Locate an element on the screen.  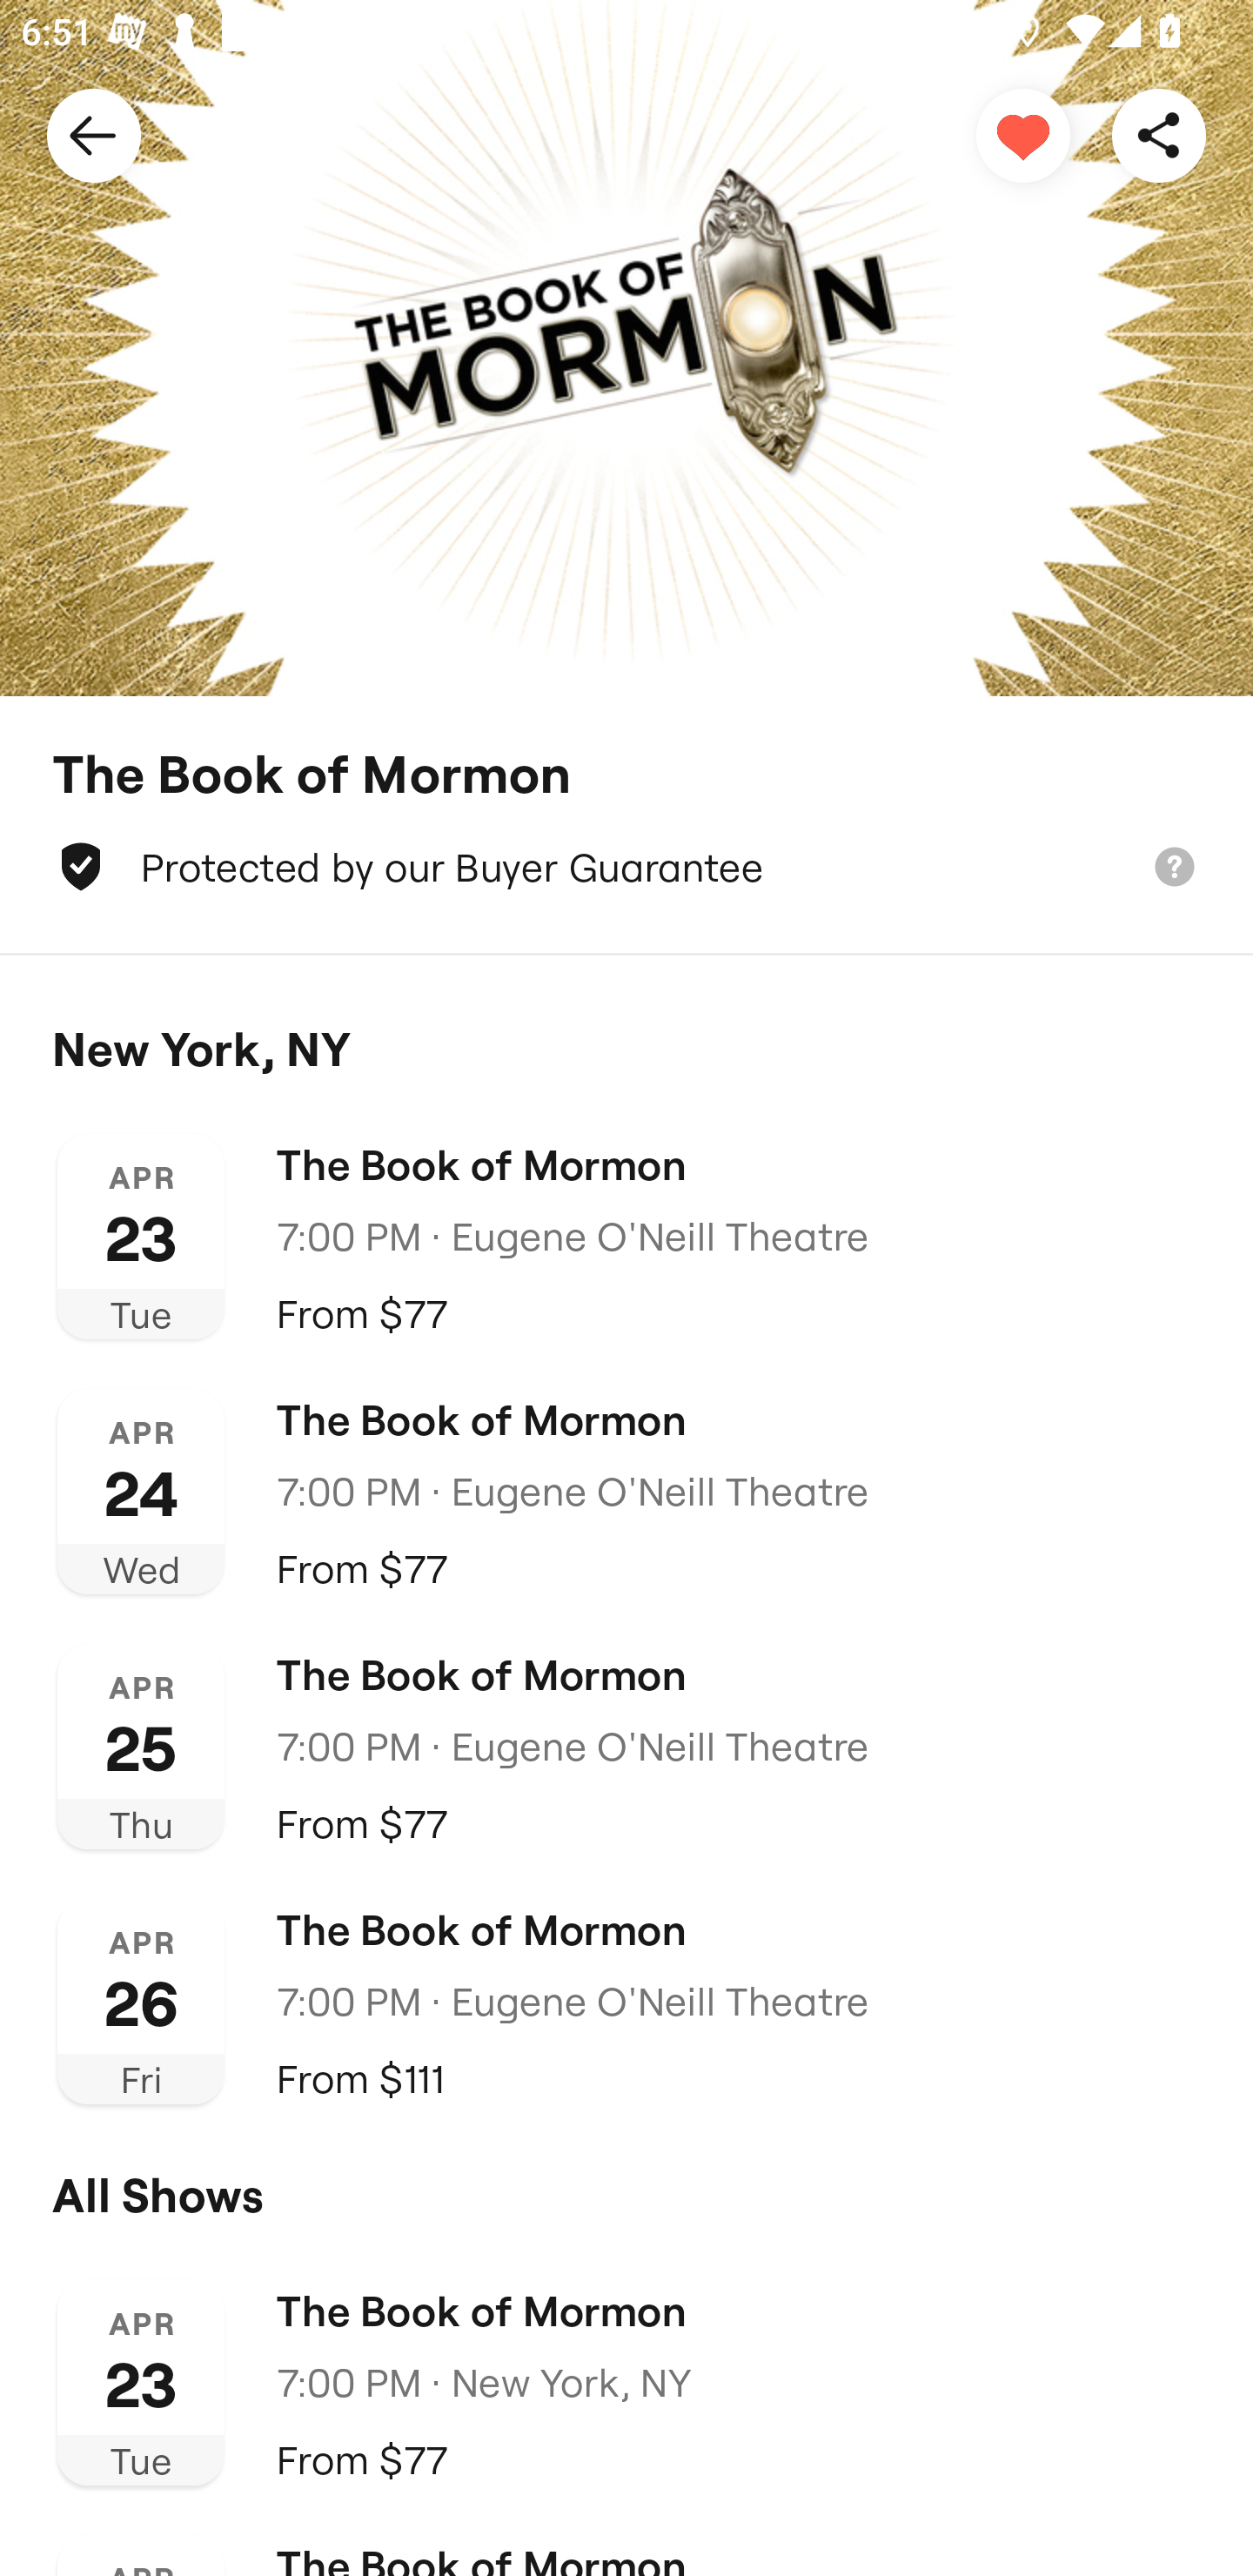
Back is located at coordinates (94, 134).